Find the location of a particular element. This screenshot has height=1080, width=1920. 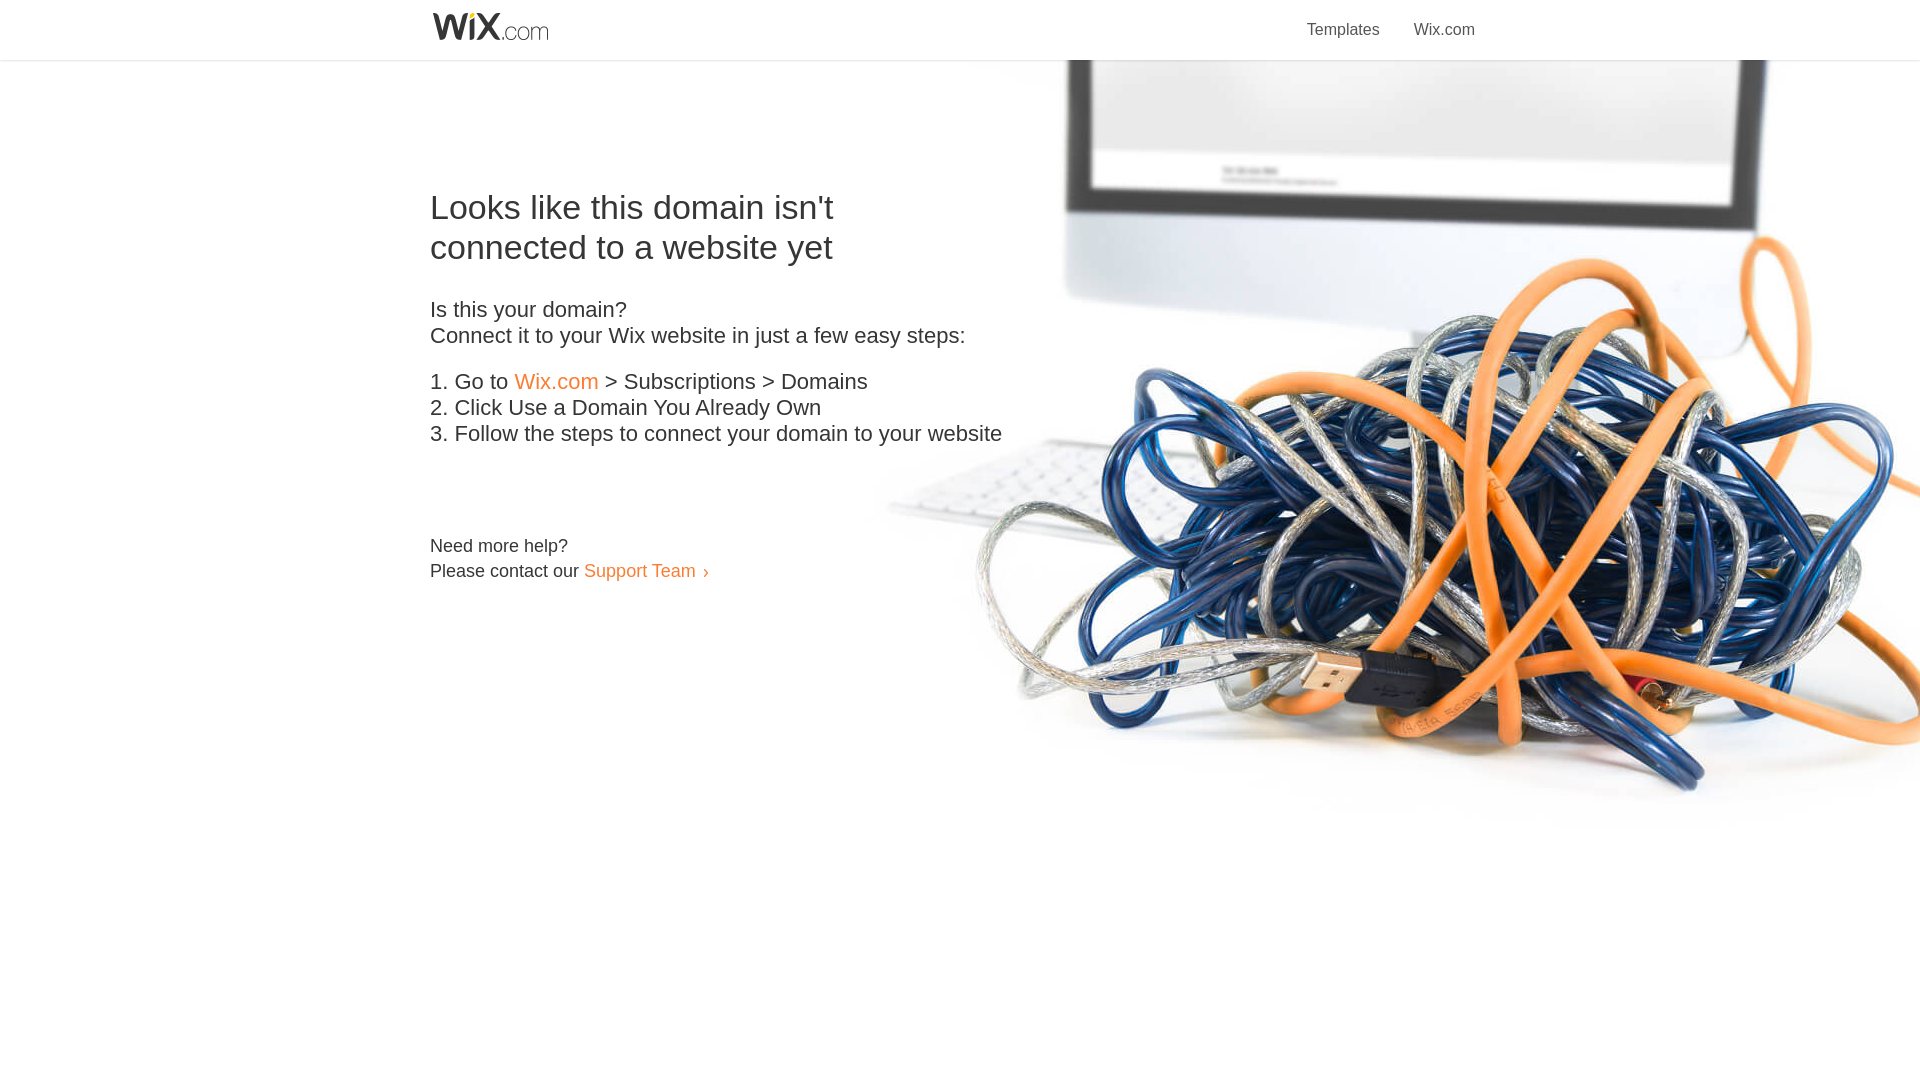

Wix.com is located at coordinates (1444, 18).